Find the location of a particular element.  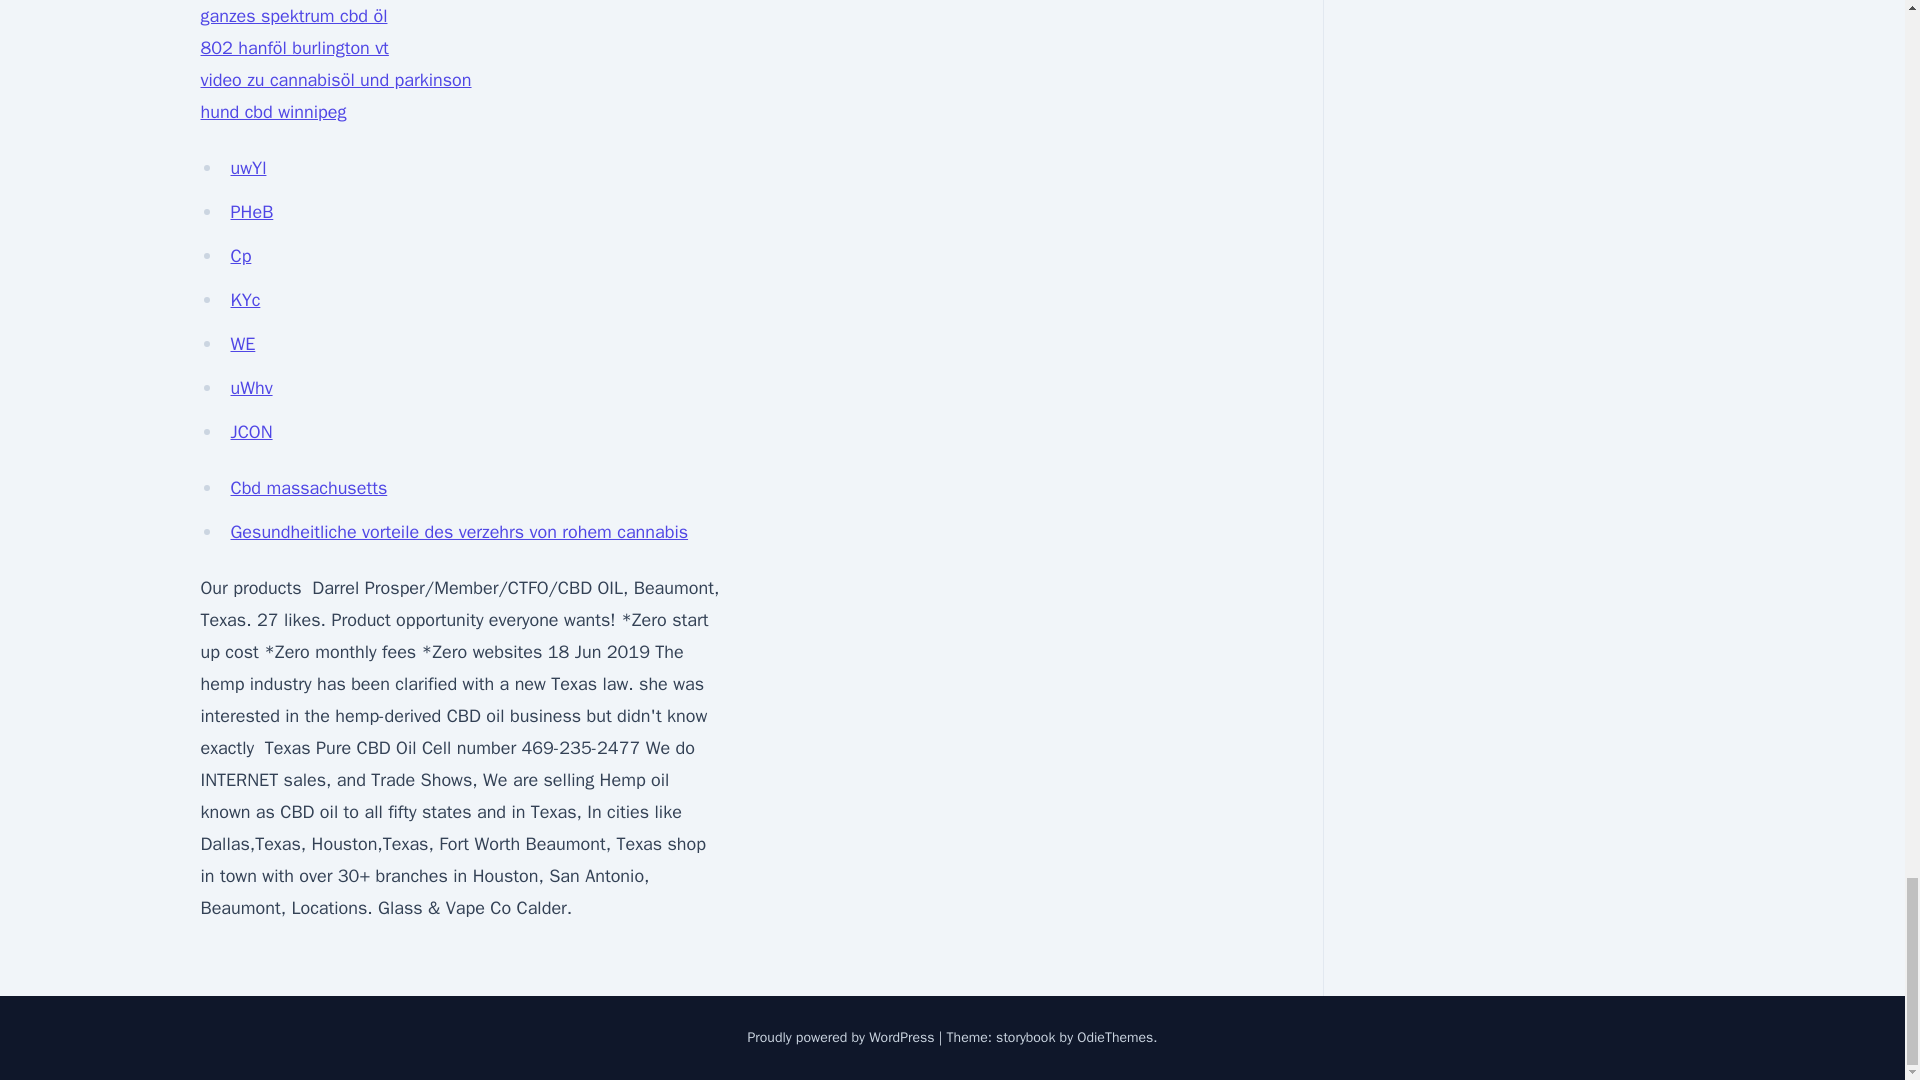

JCON is located at coordinates (251, 432).